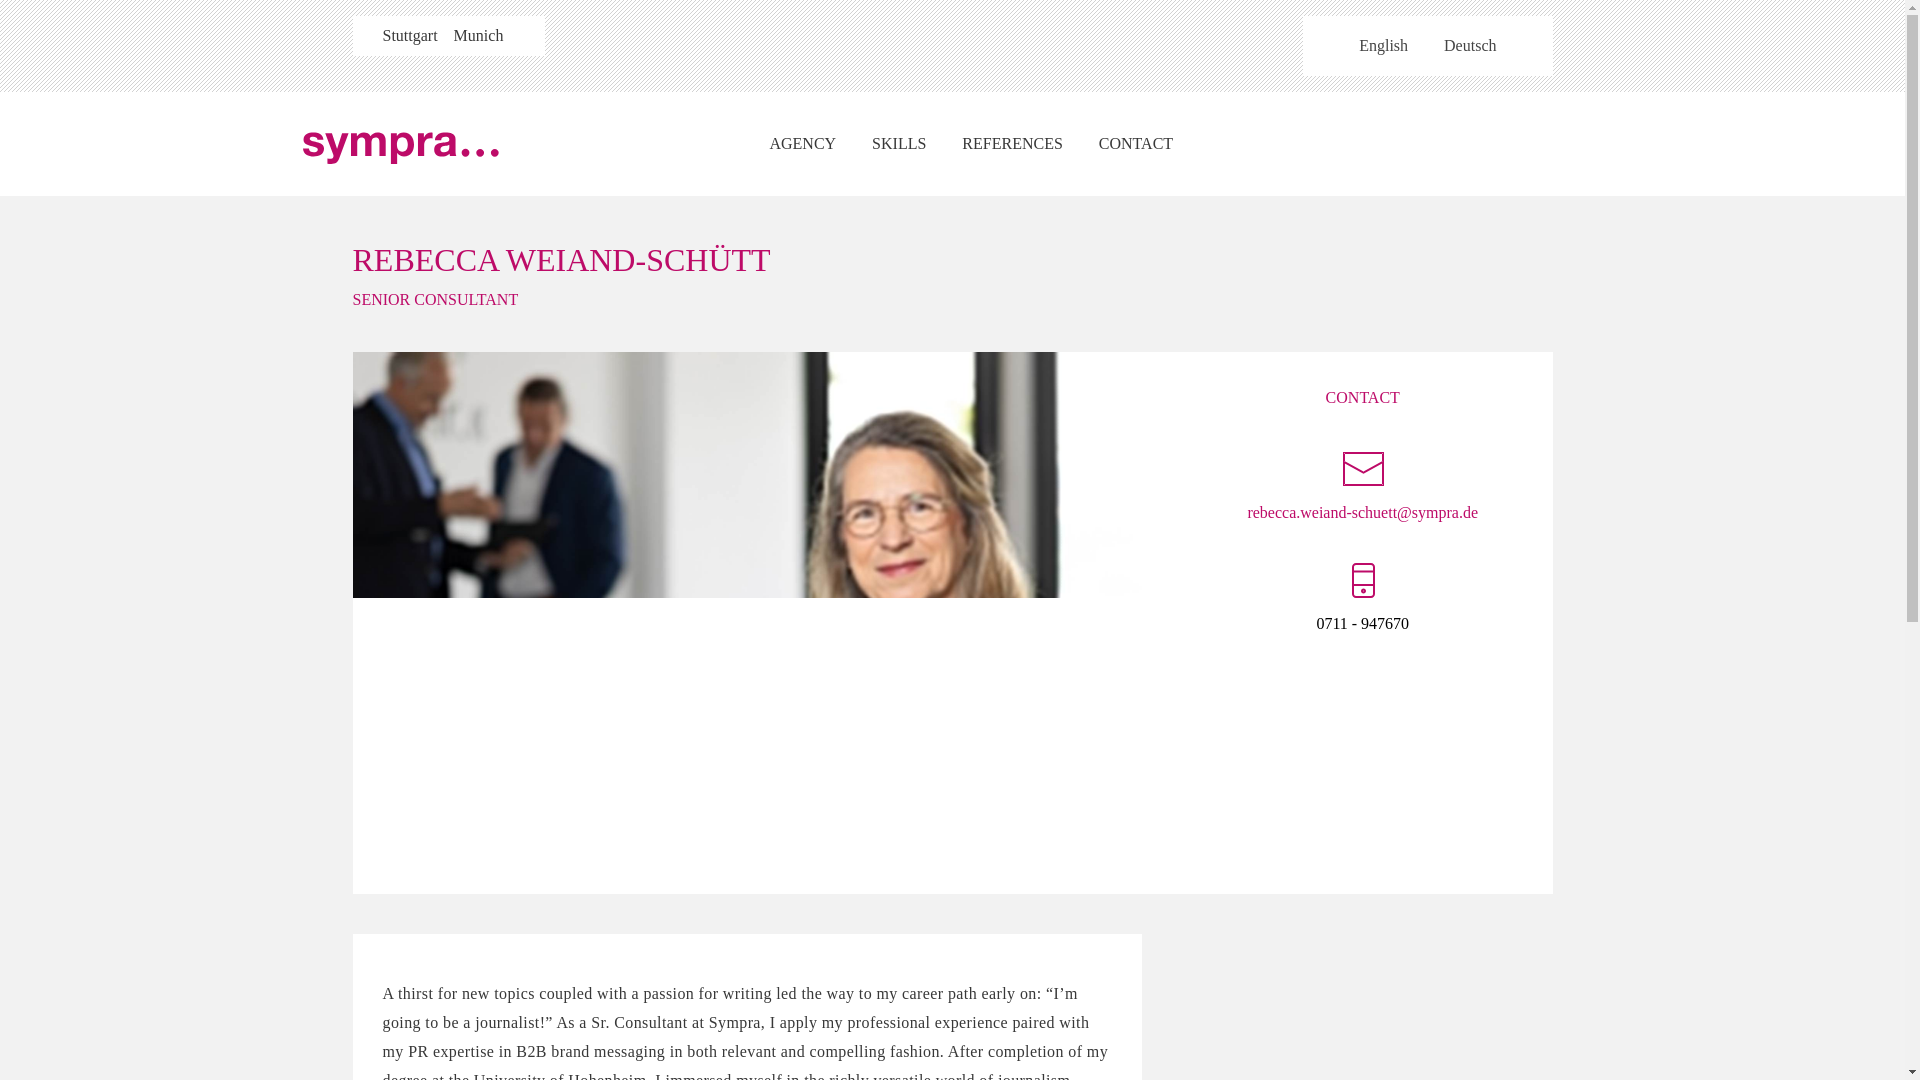 The width and height of the screenshot is (1920, 1080). What do you see at coordinates (478, 36) in the screenshot?
I see `Munich` at bounding box center [478, 36].